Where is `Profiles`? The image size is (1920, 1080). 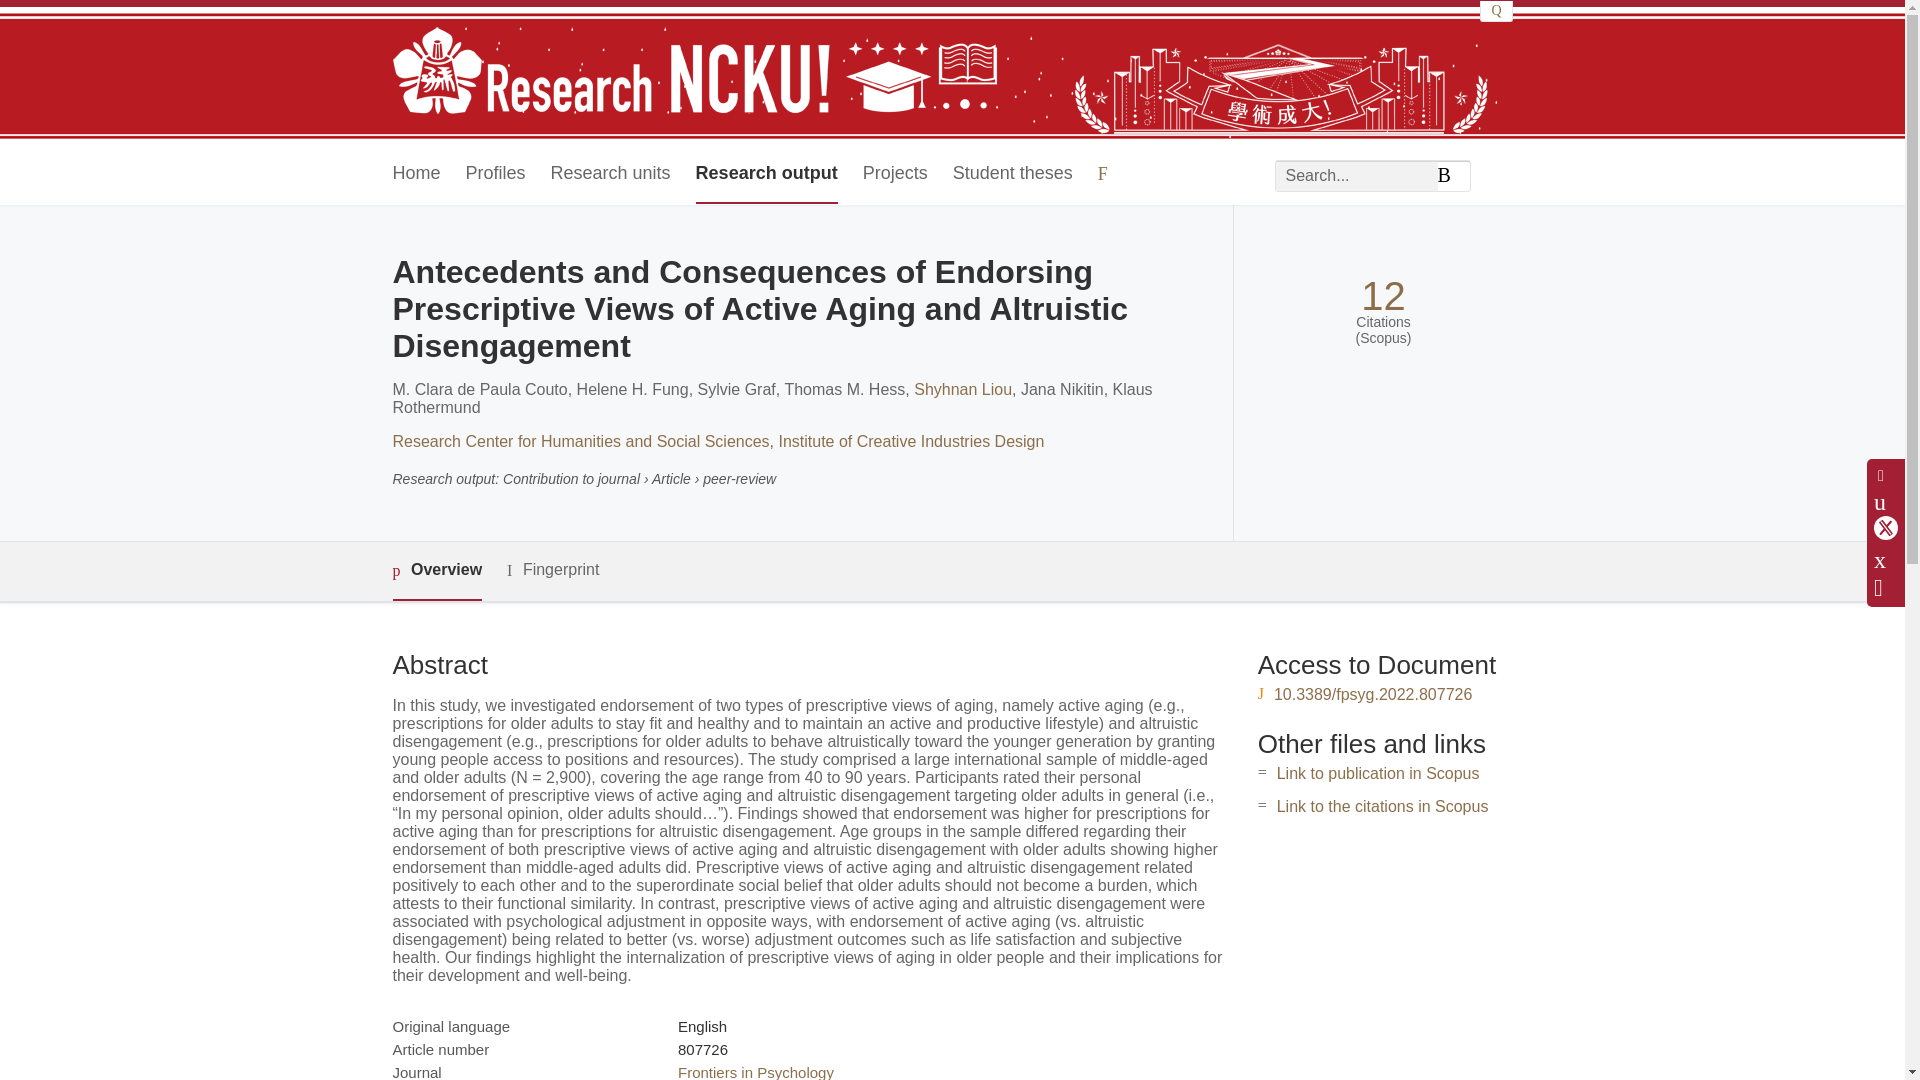
Profiles is located at coordinates (496, 174).